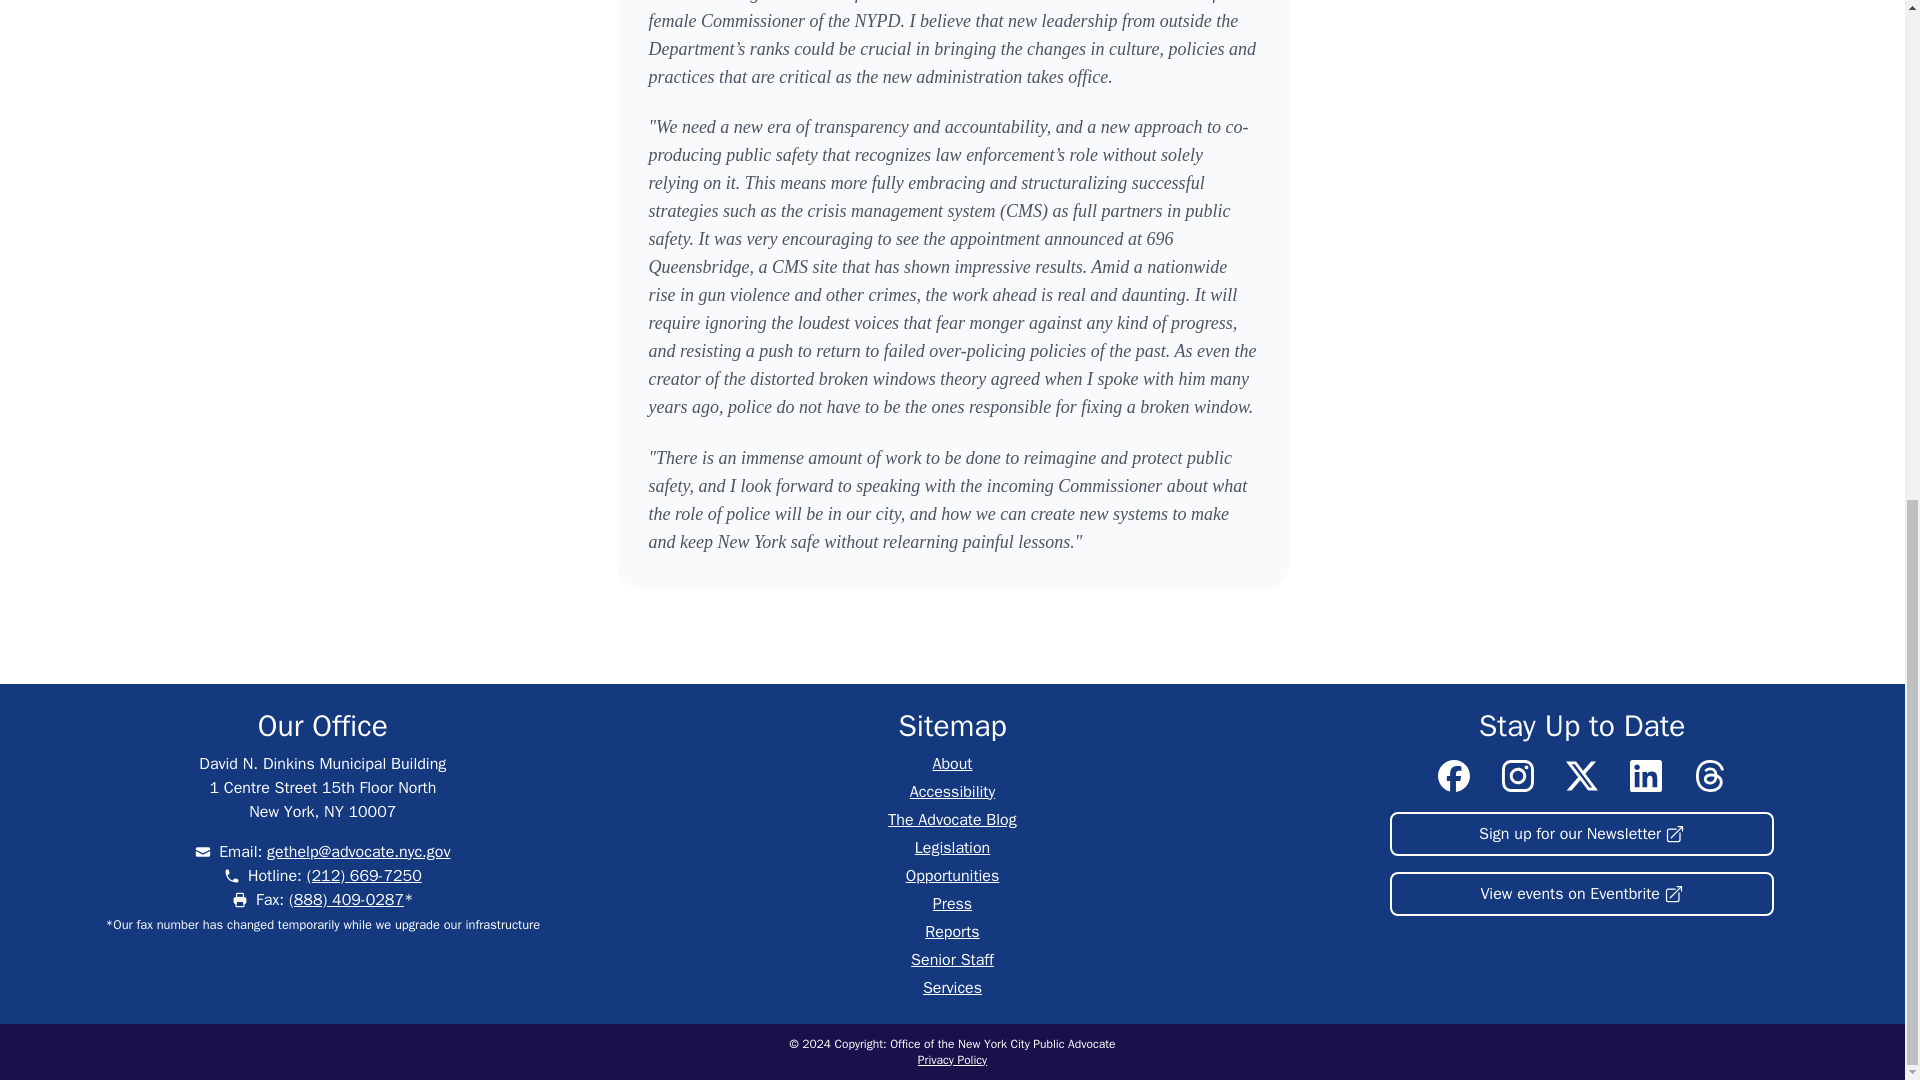  What do you see at coordinates (952, 1060) in the screenshot?
I see `Privacy Policy` at bounding box center [952, 1060].